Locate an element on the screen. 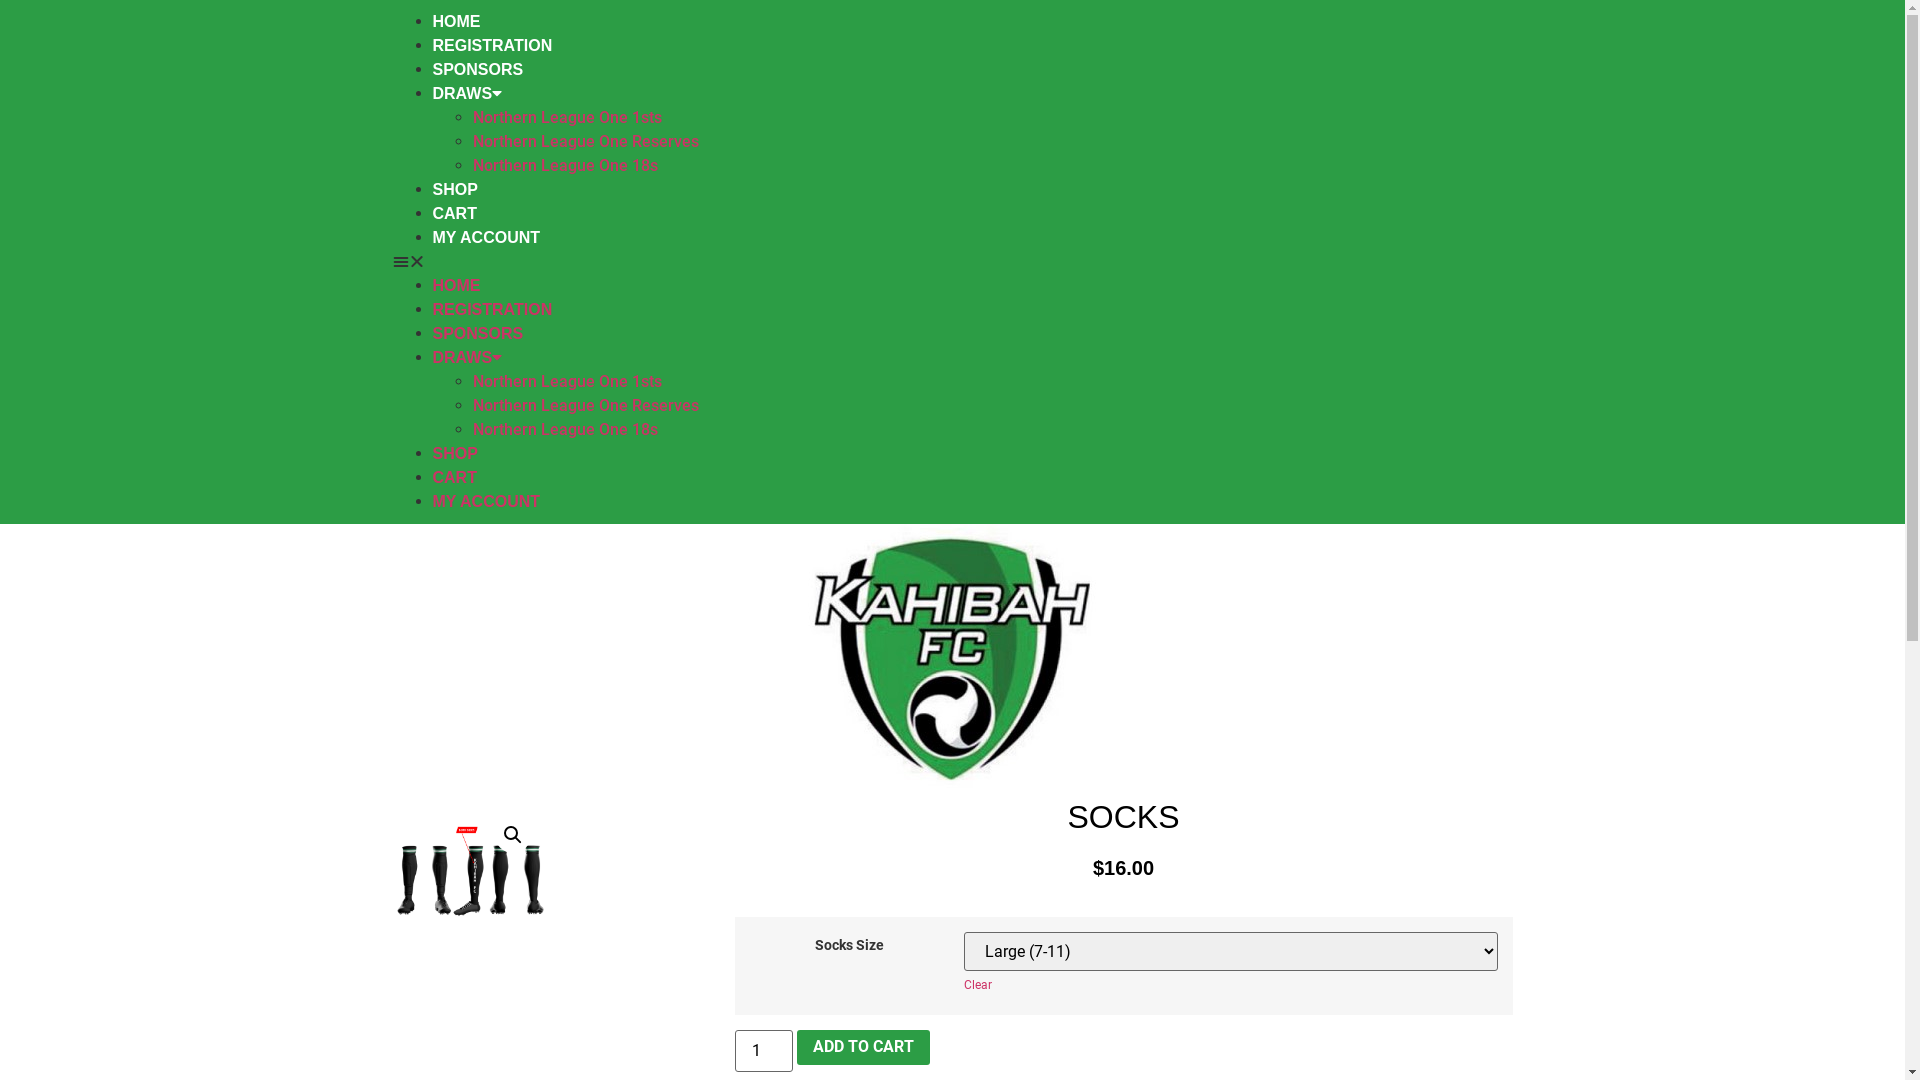 The image size is (1920, 1080). SHOP is located at coordinates (454, 454).